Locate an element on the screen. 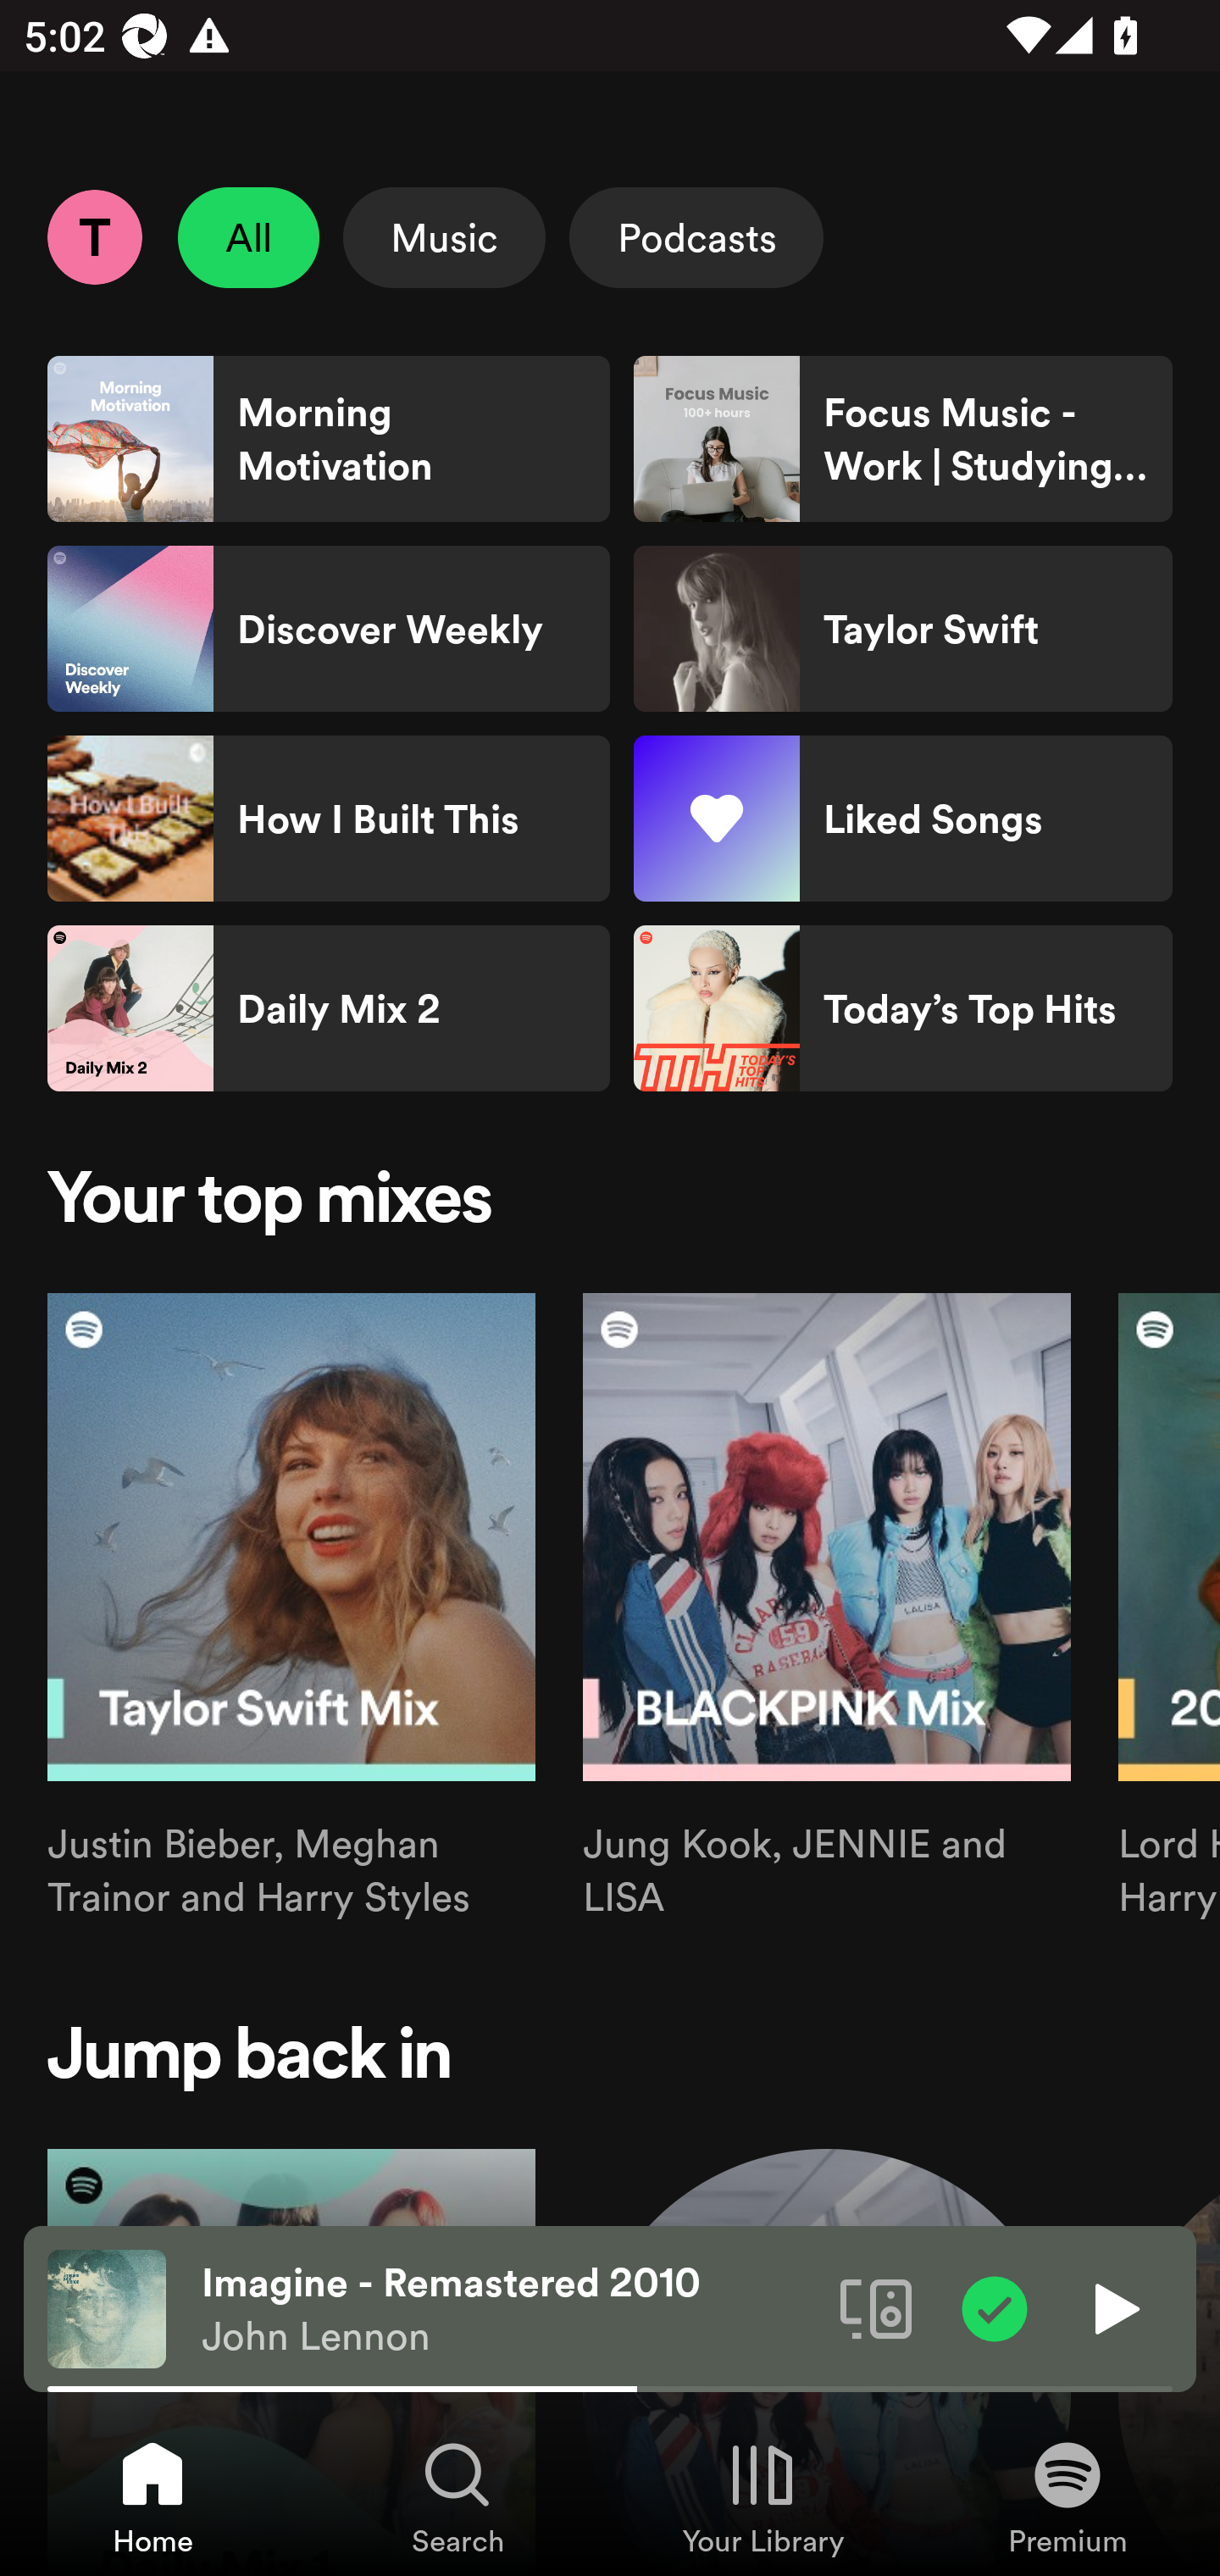  Taylor Swift Shortcut Taylor Swift is located at coordinates (902, 629).